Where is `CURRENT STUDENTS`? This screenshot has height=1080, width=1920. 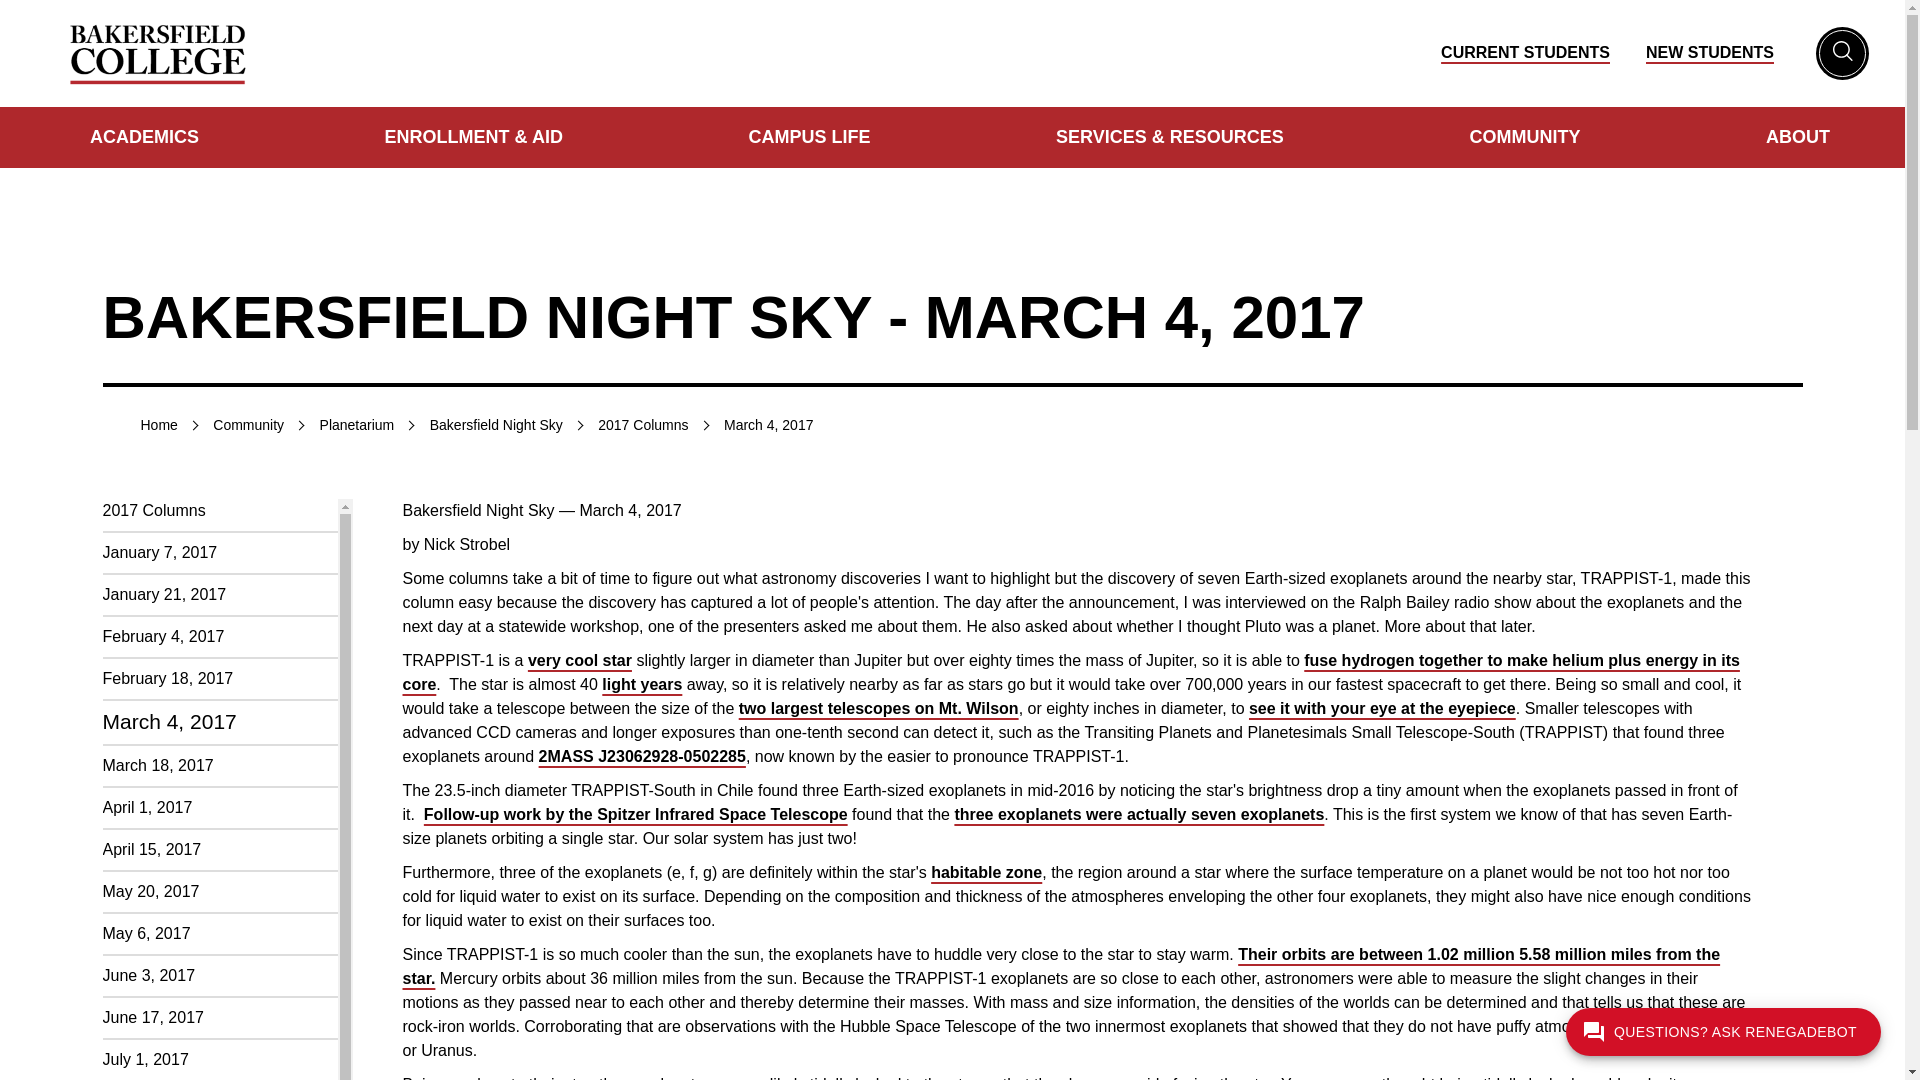
CURRENT STUDENTS is located at coordinates (1526, 52).